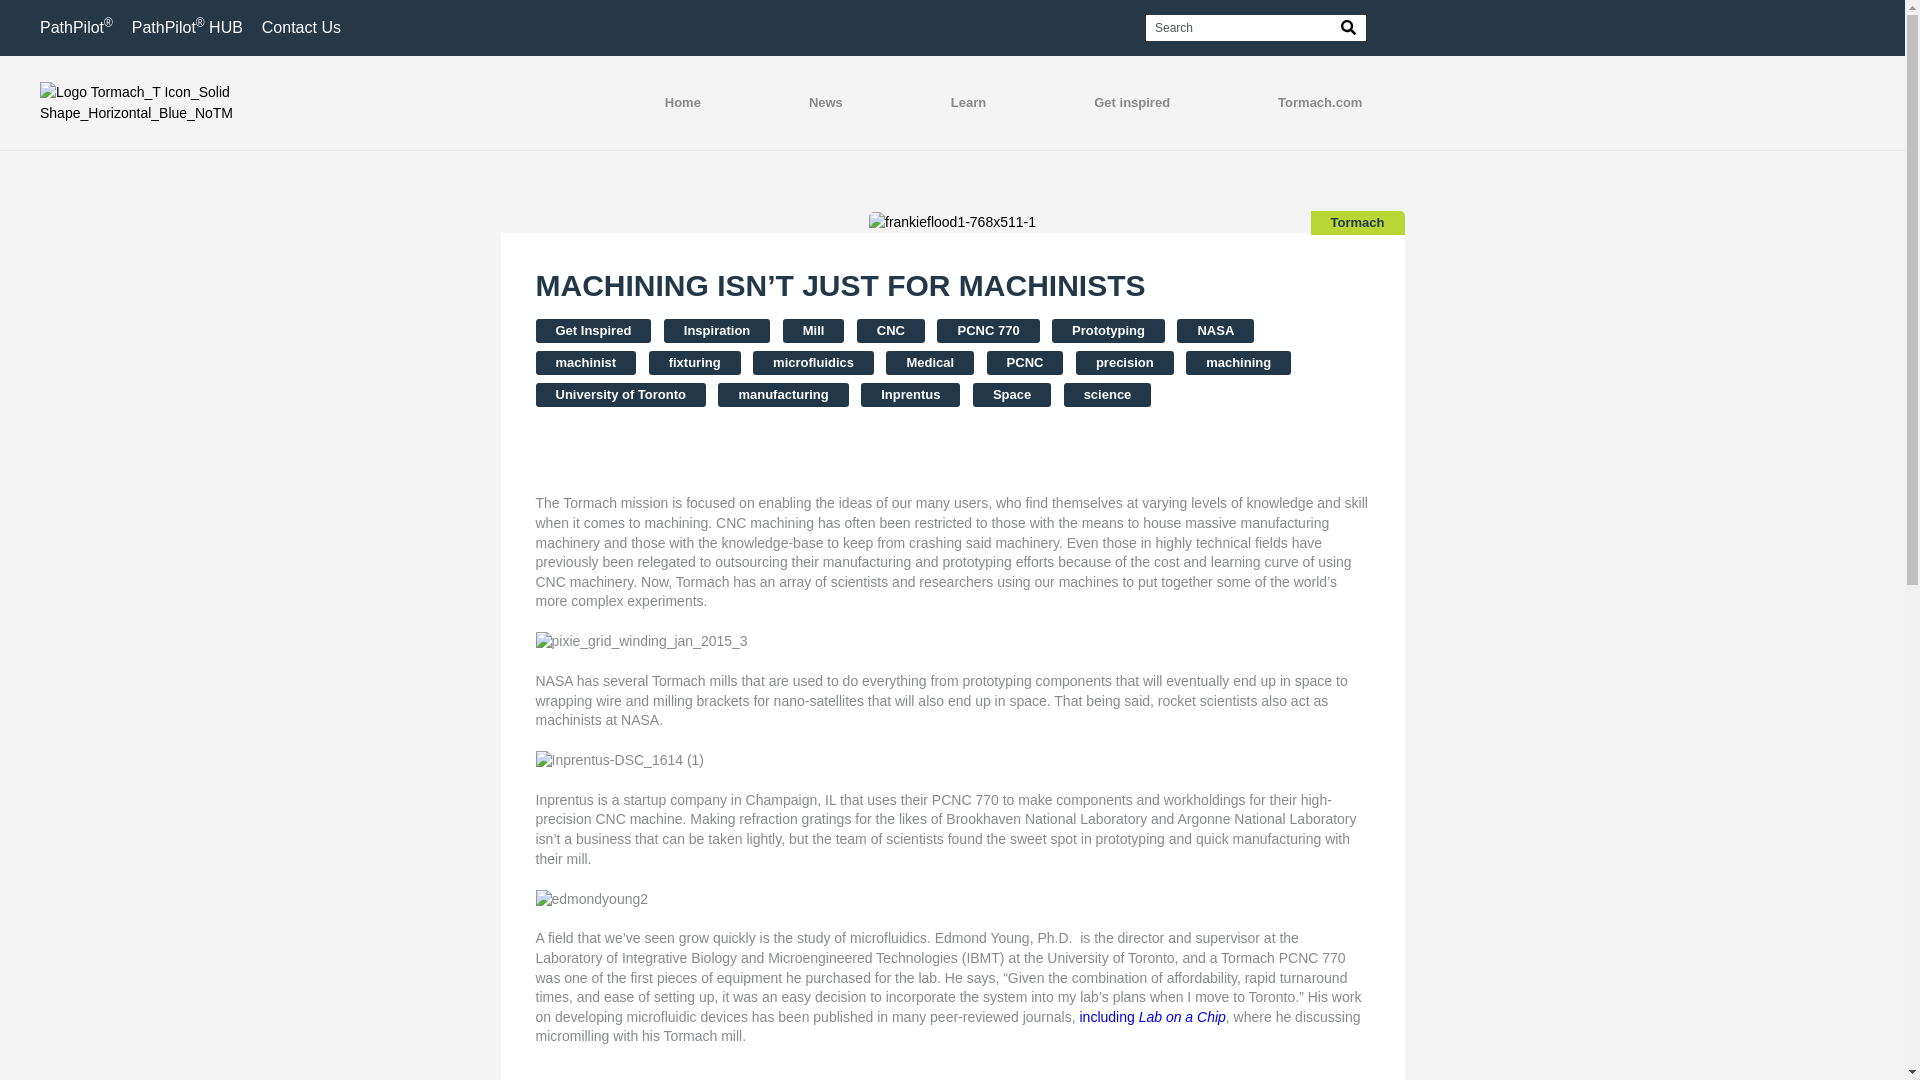 Image resolution: width=1920 pixels, height=1080 pixels. What do you see at coordinates (890, 330) in the screenshot?
I see `CNC` at bounding box center [890, 330].